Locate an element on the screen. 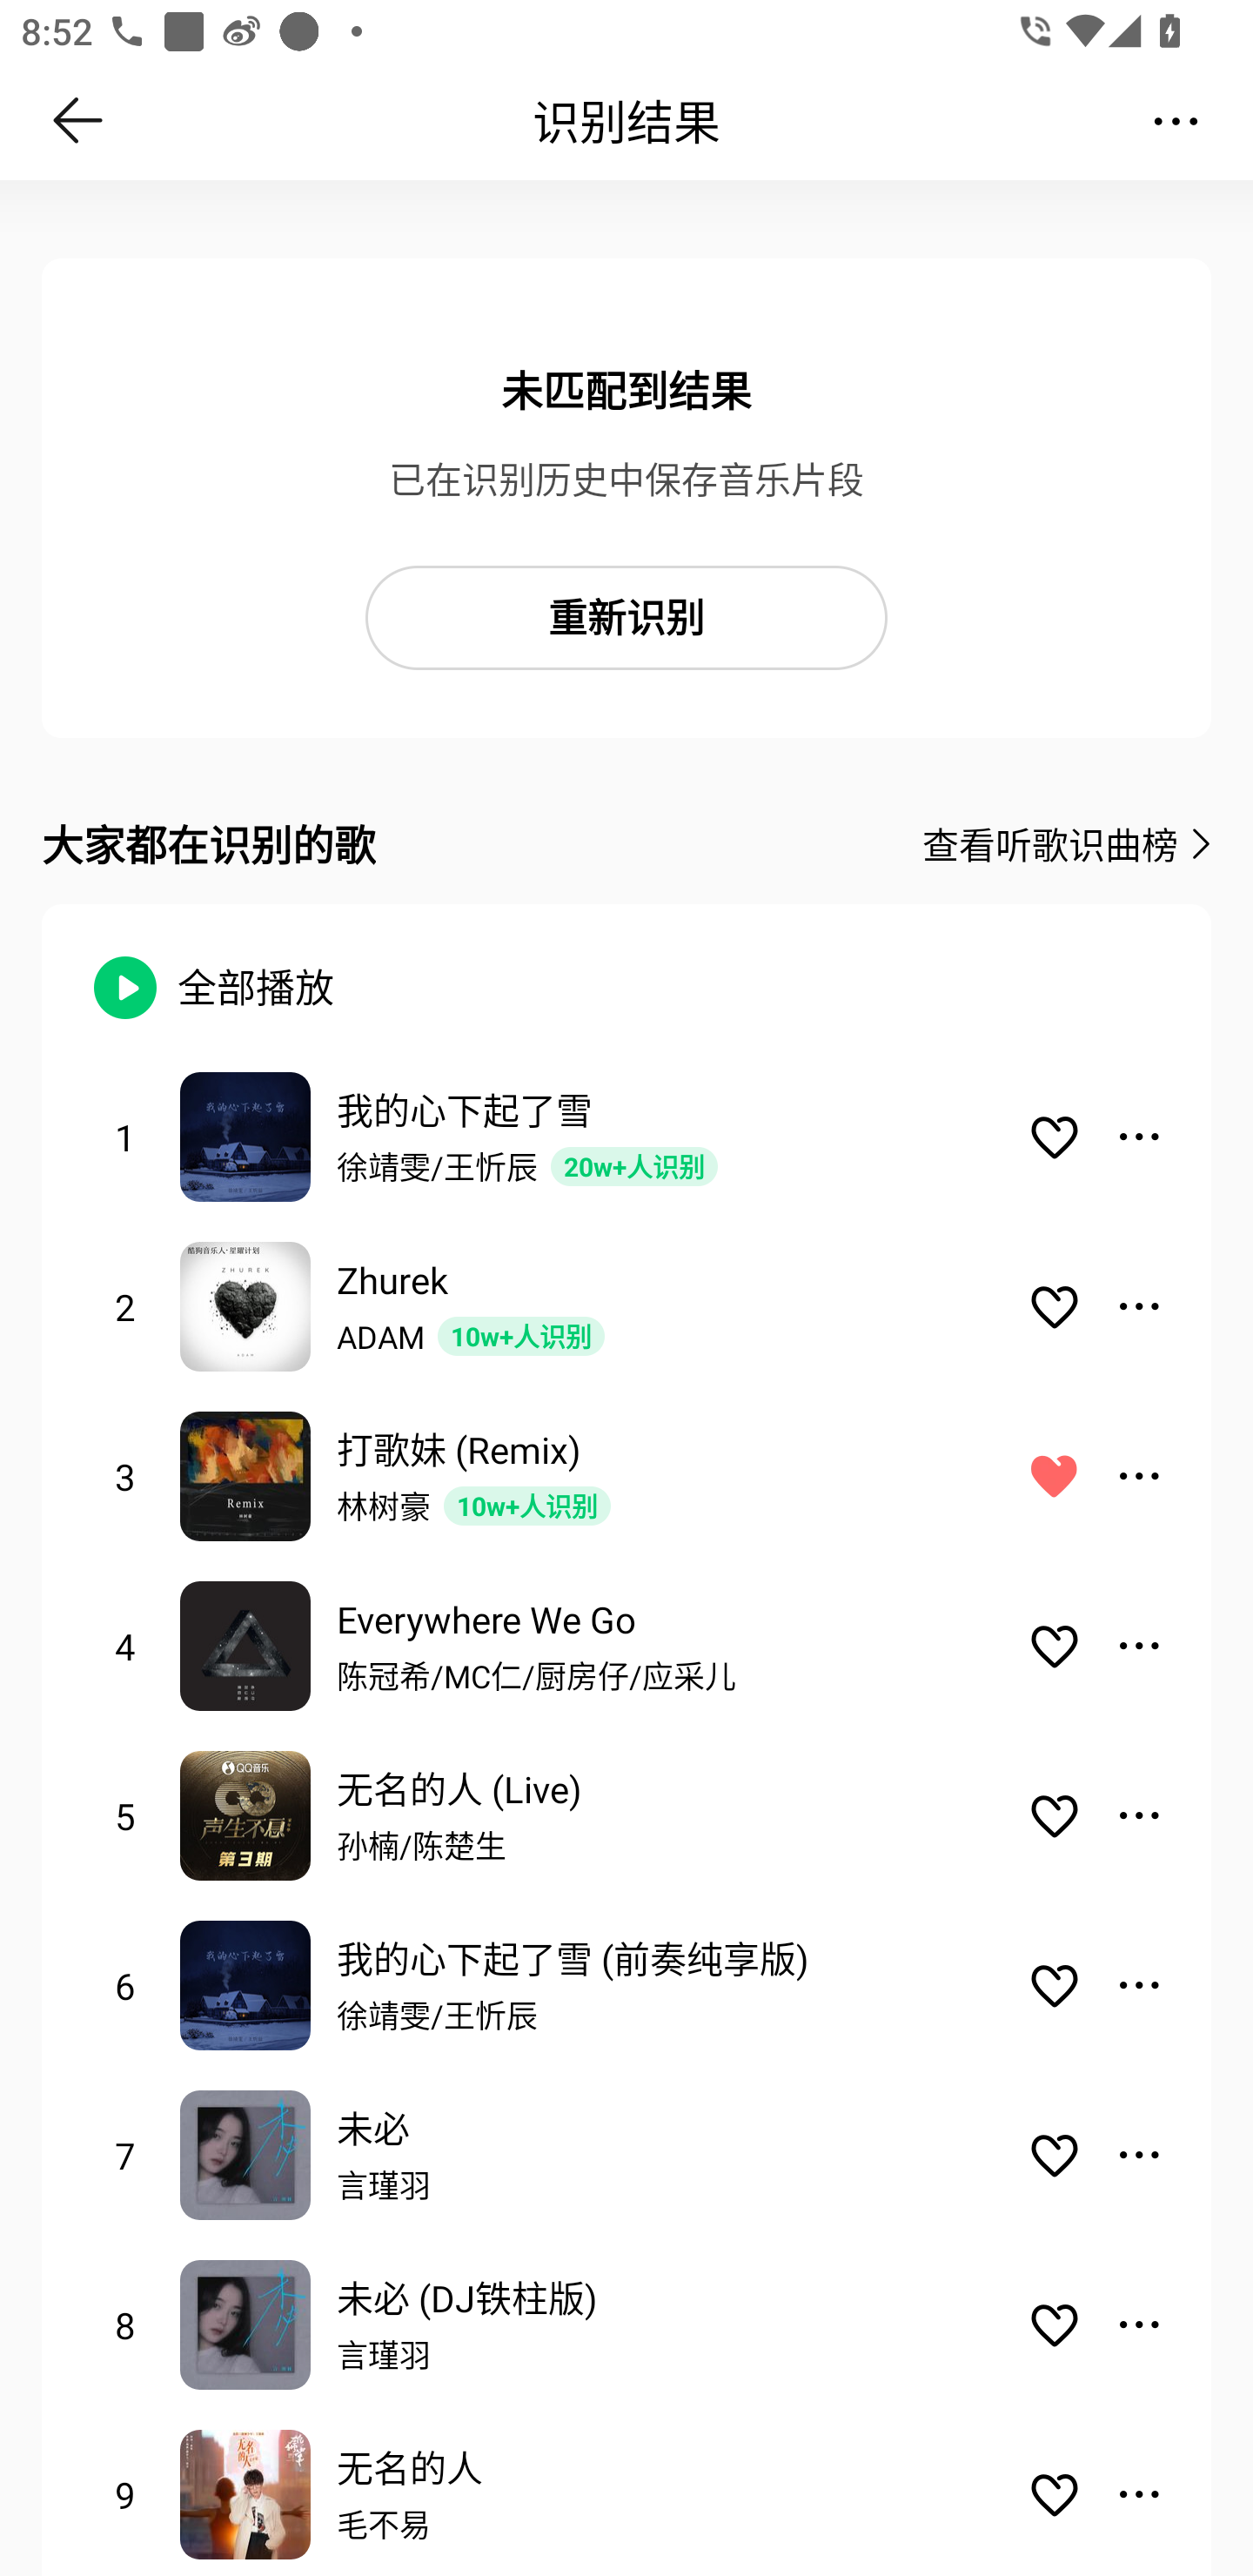 This screenshot has width=1253, height=2576. 9 无名的人 毛不易 is located at coordinates (626, 2492).